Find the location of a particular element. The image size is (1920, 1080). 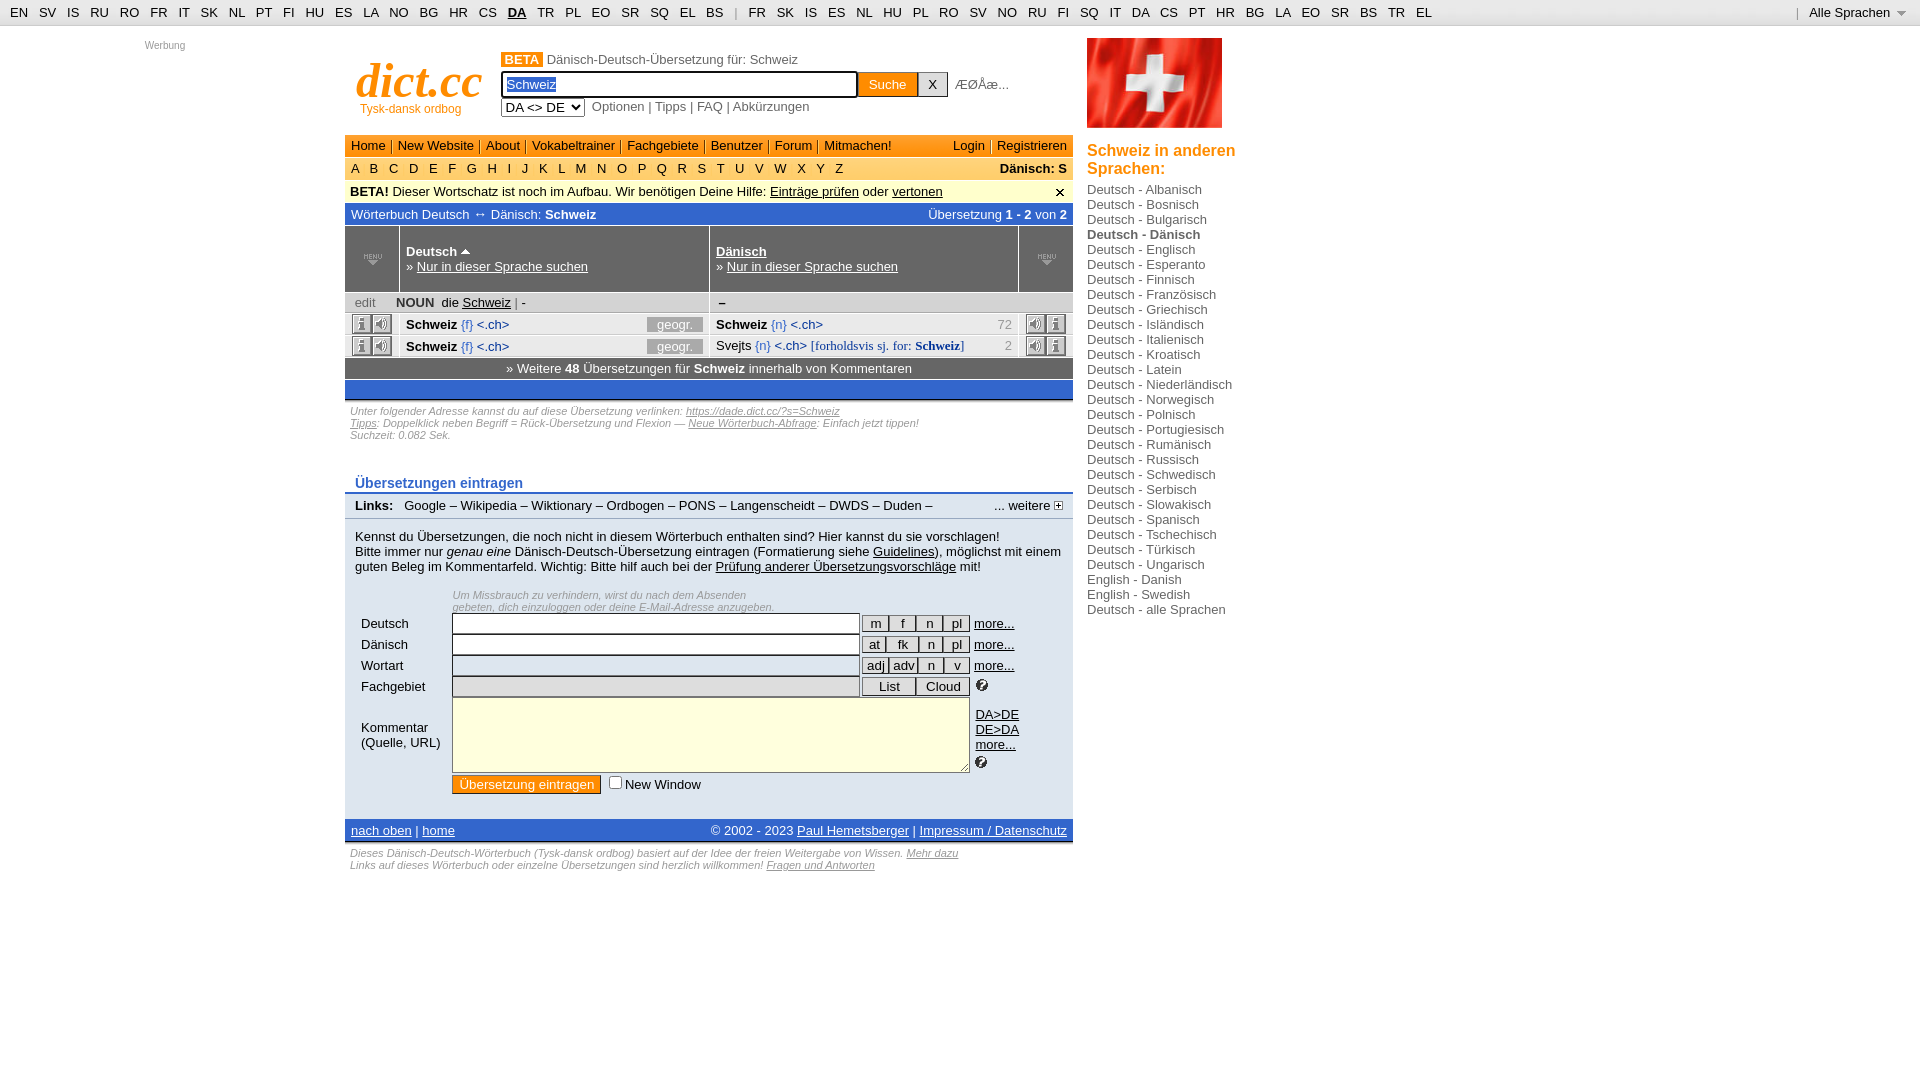

https://dade.dict.cc/?s=Schweiz is located at coordinates (763, 411).